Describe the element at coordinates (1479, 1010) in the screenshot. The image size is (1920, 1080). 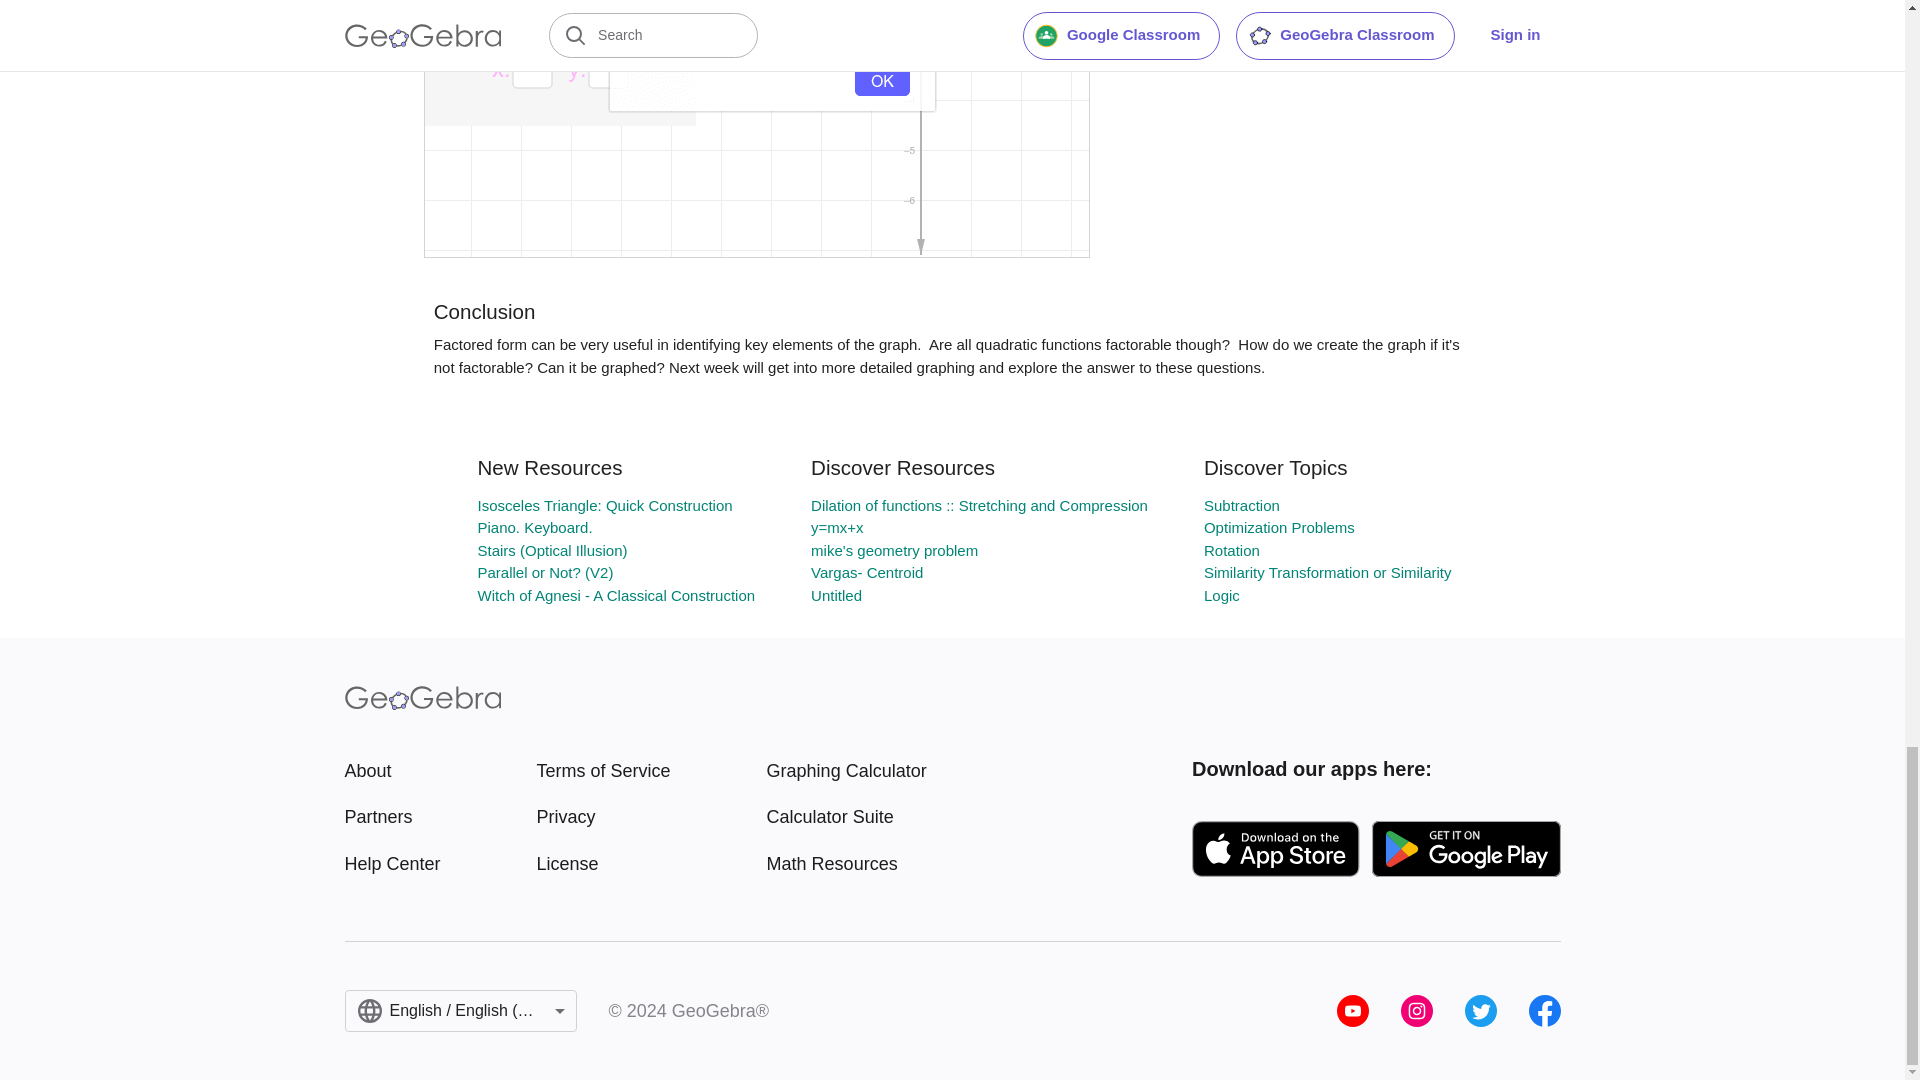
I see `Twitter` at that location.